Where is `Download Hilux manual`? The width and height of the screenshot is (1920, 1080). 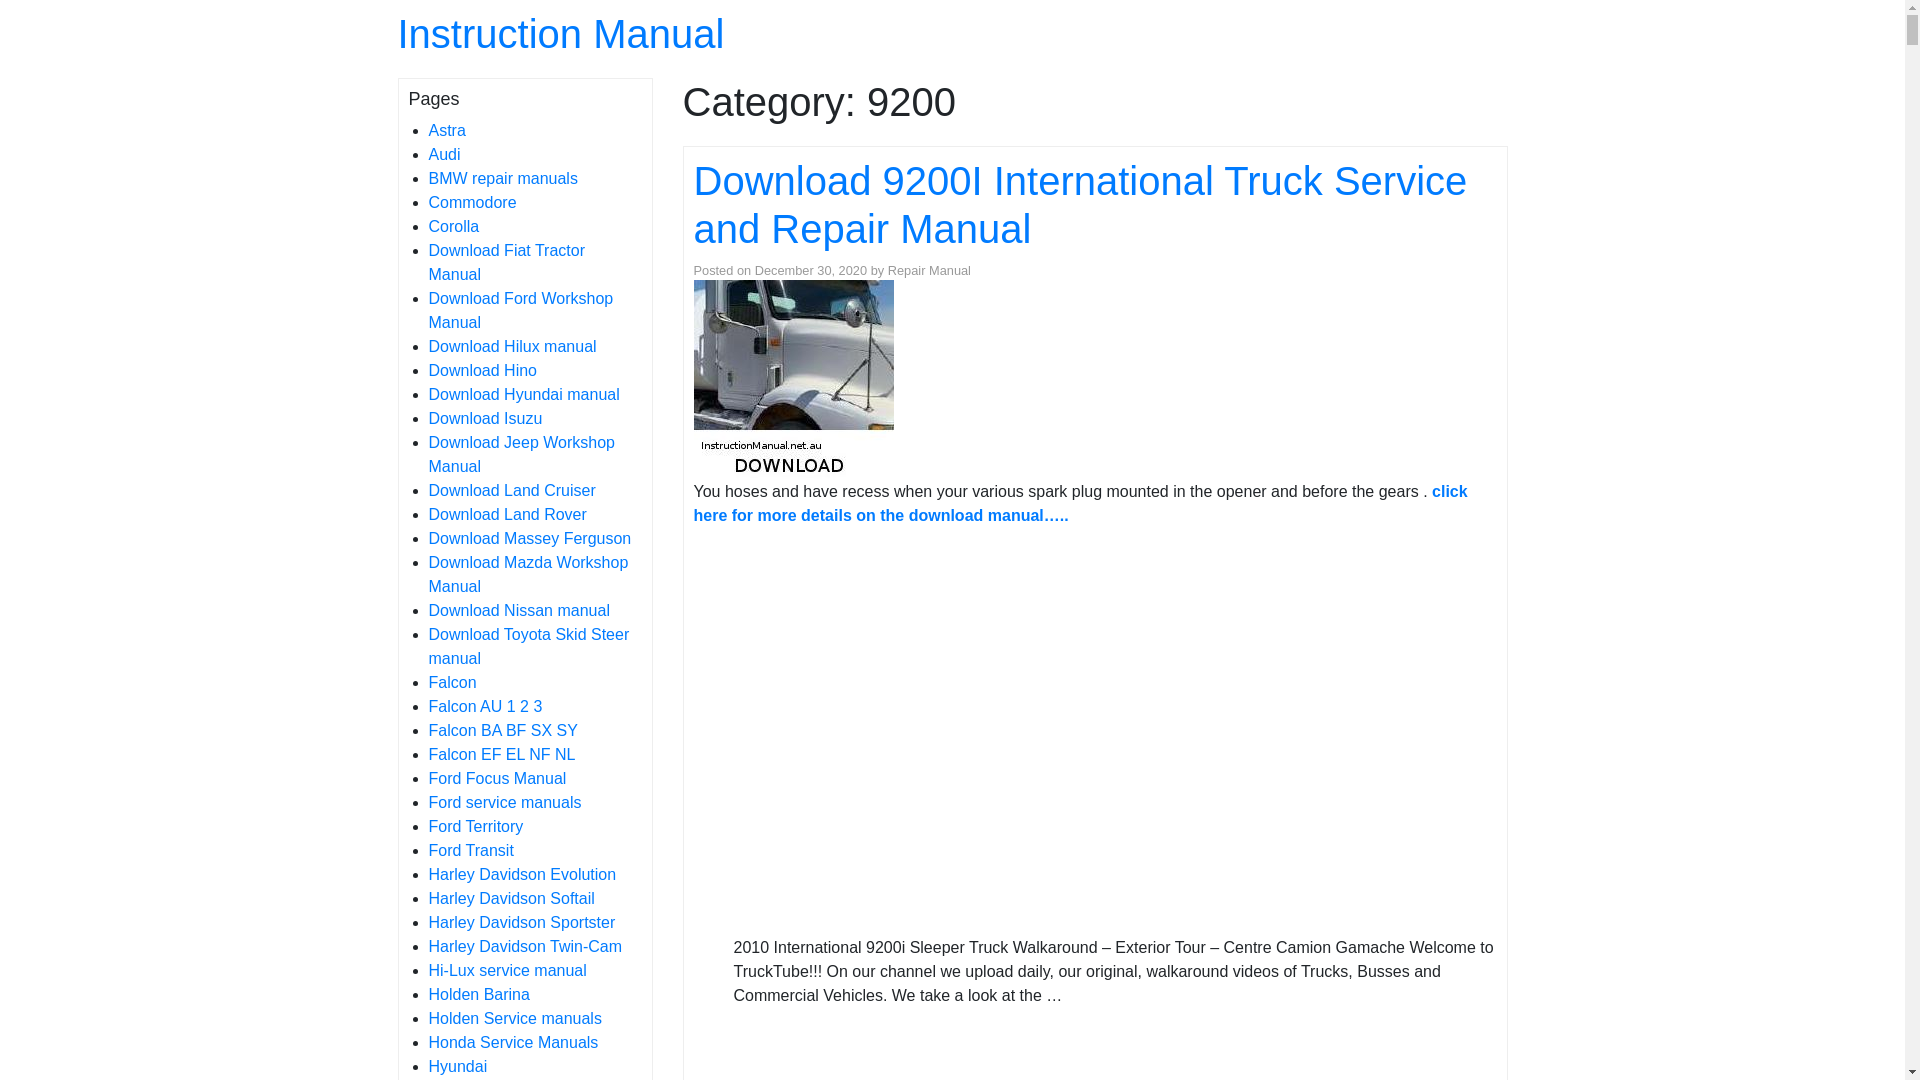 Download Hilux manual is located at coordinates (512, 346).